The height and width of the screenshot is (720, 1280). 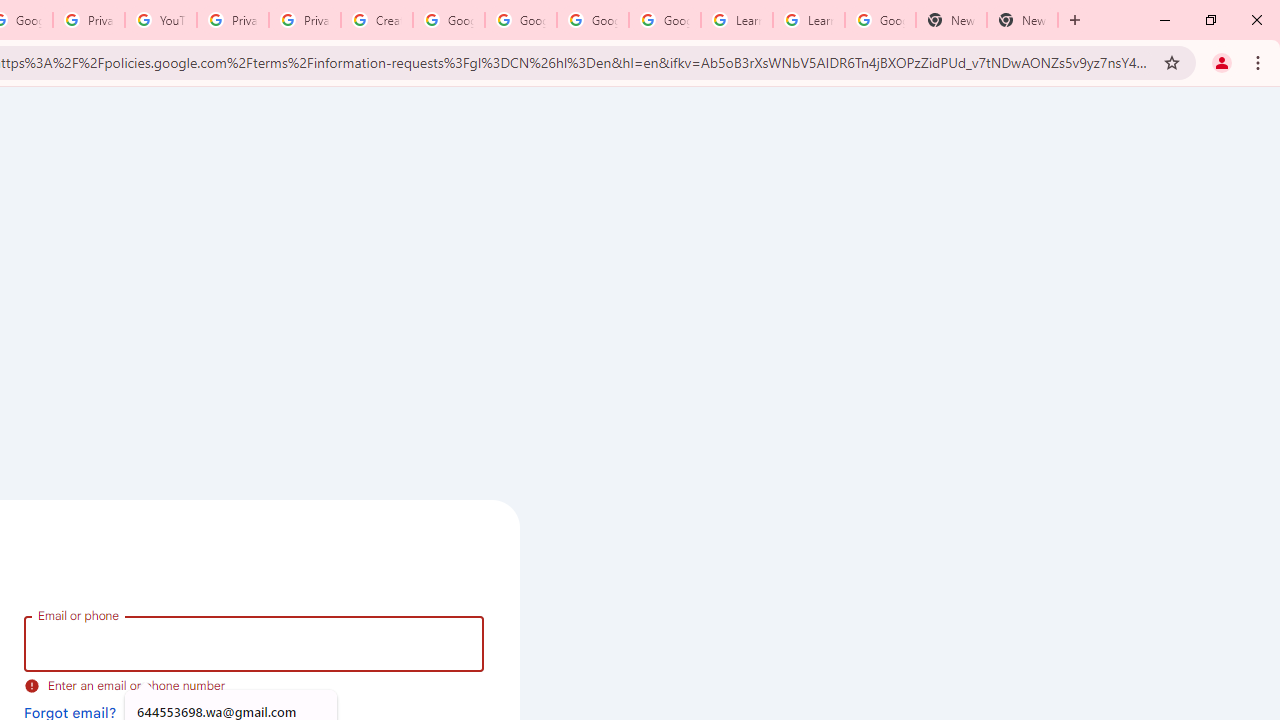 I want to click on Google Account Help, so click(x=664, y=20).